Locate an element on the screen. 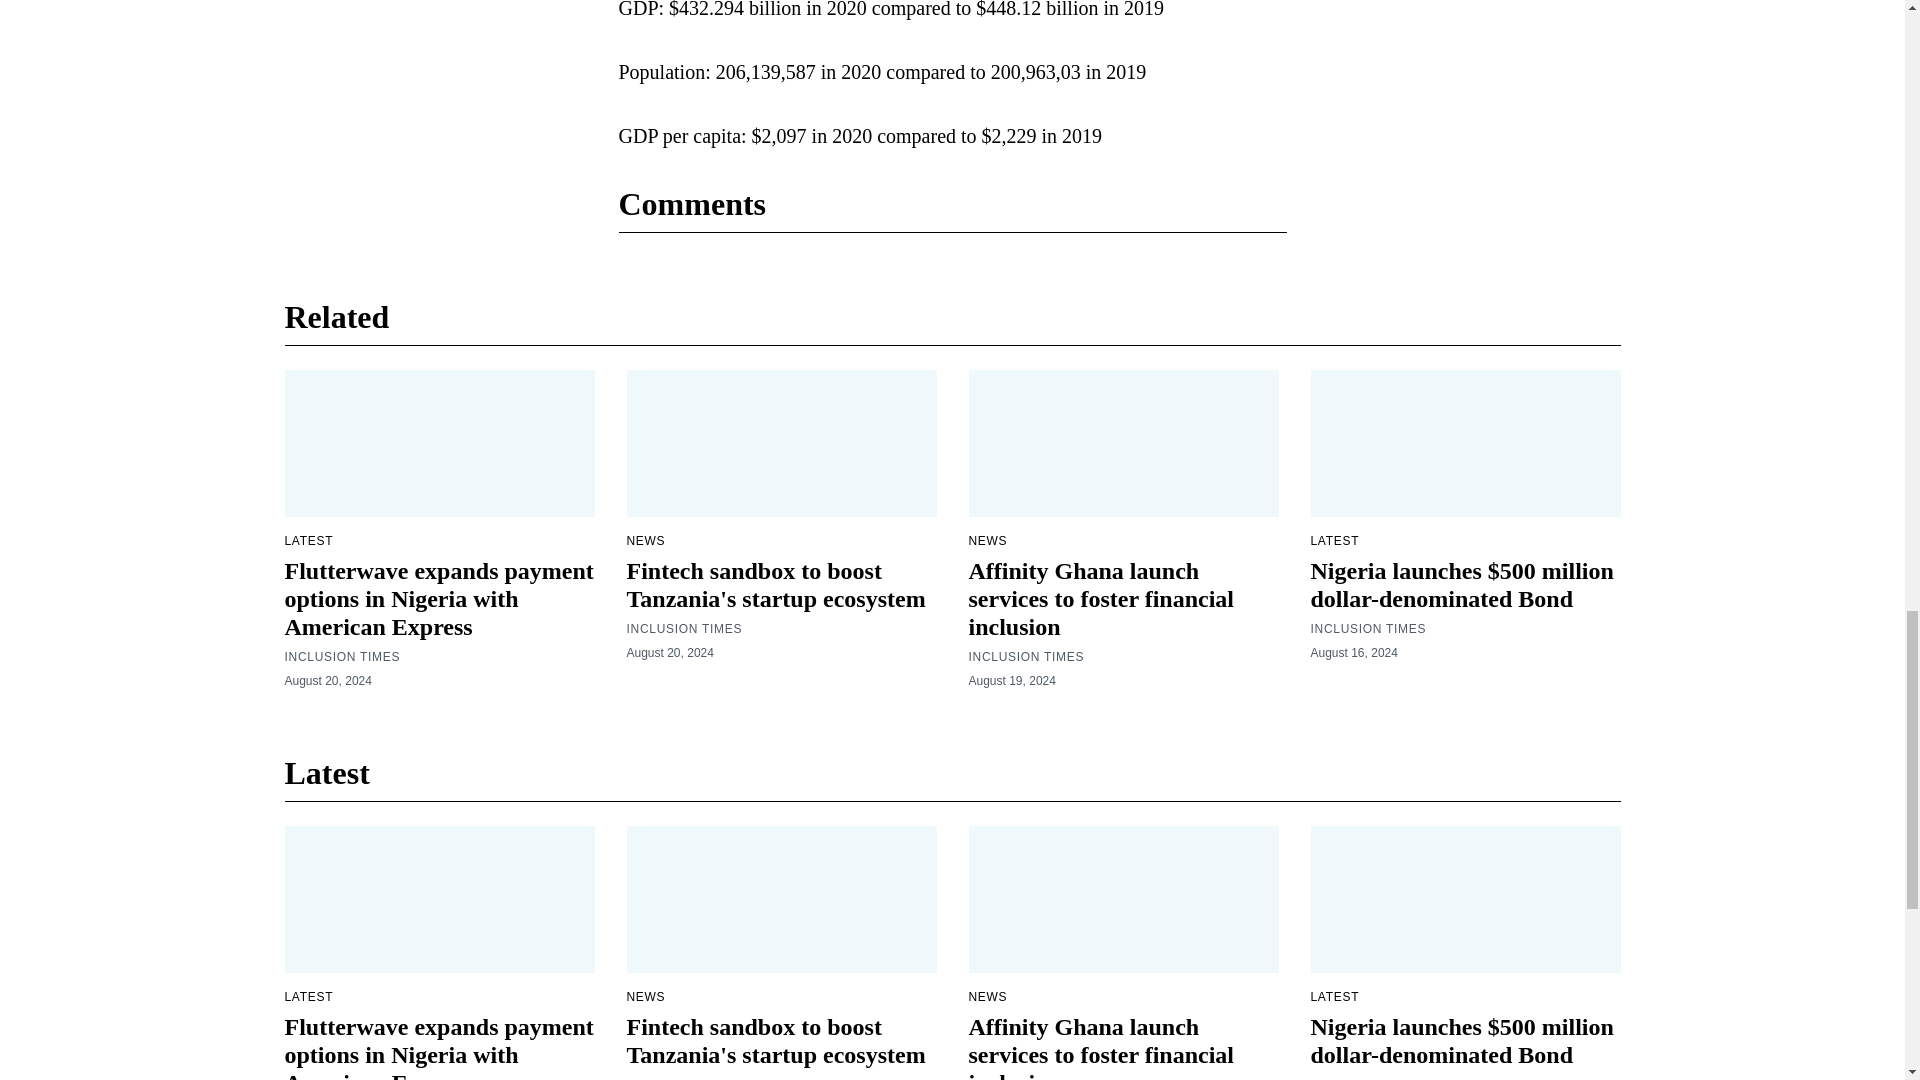 The image size is (1920, 1080). INCLUSION TIMES is located at coordinates (1368, 629).